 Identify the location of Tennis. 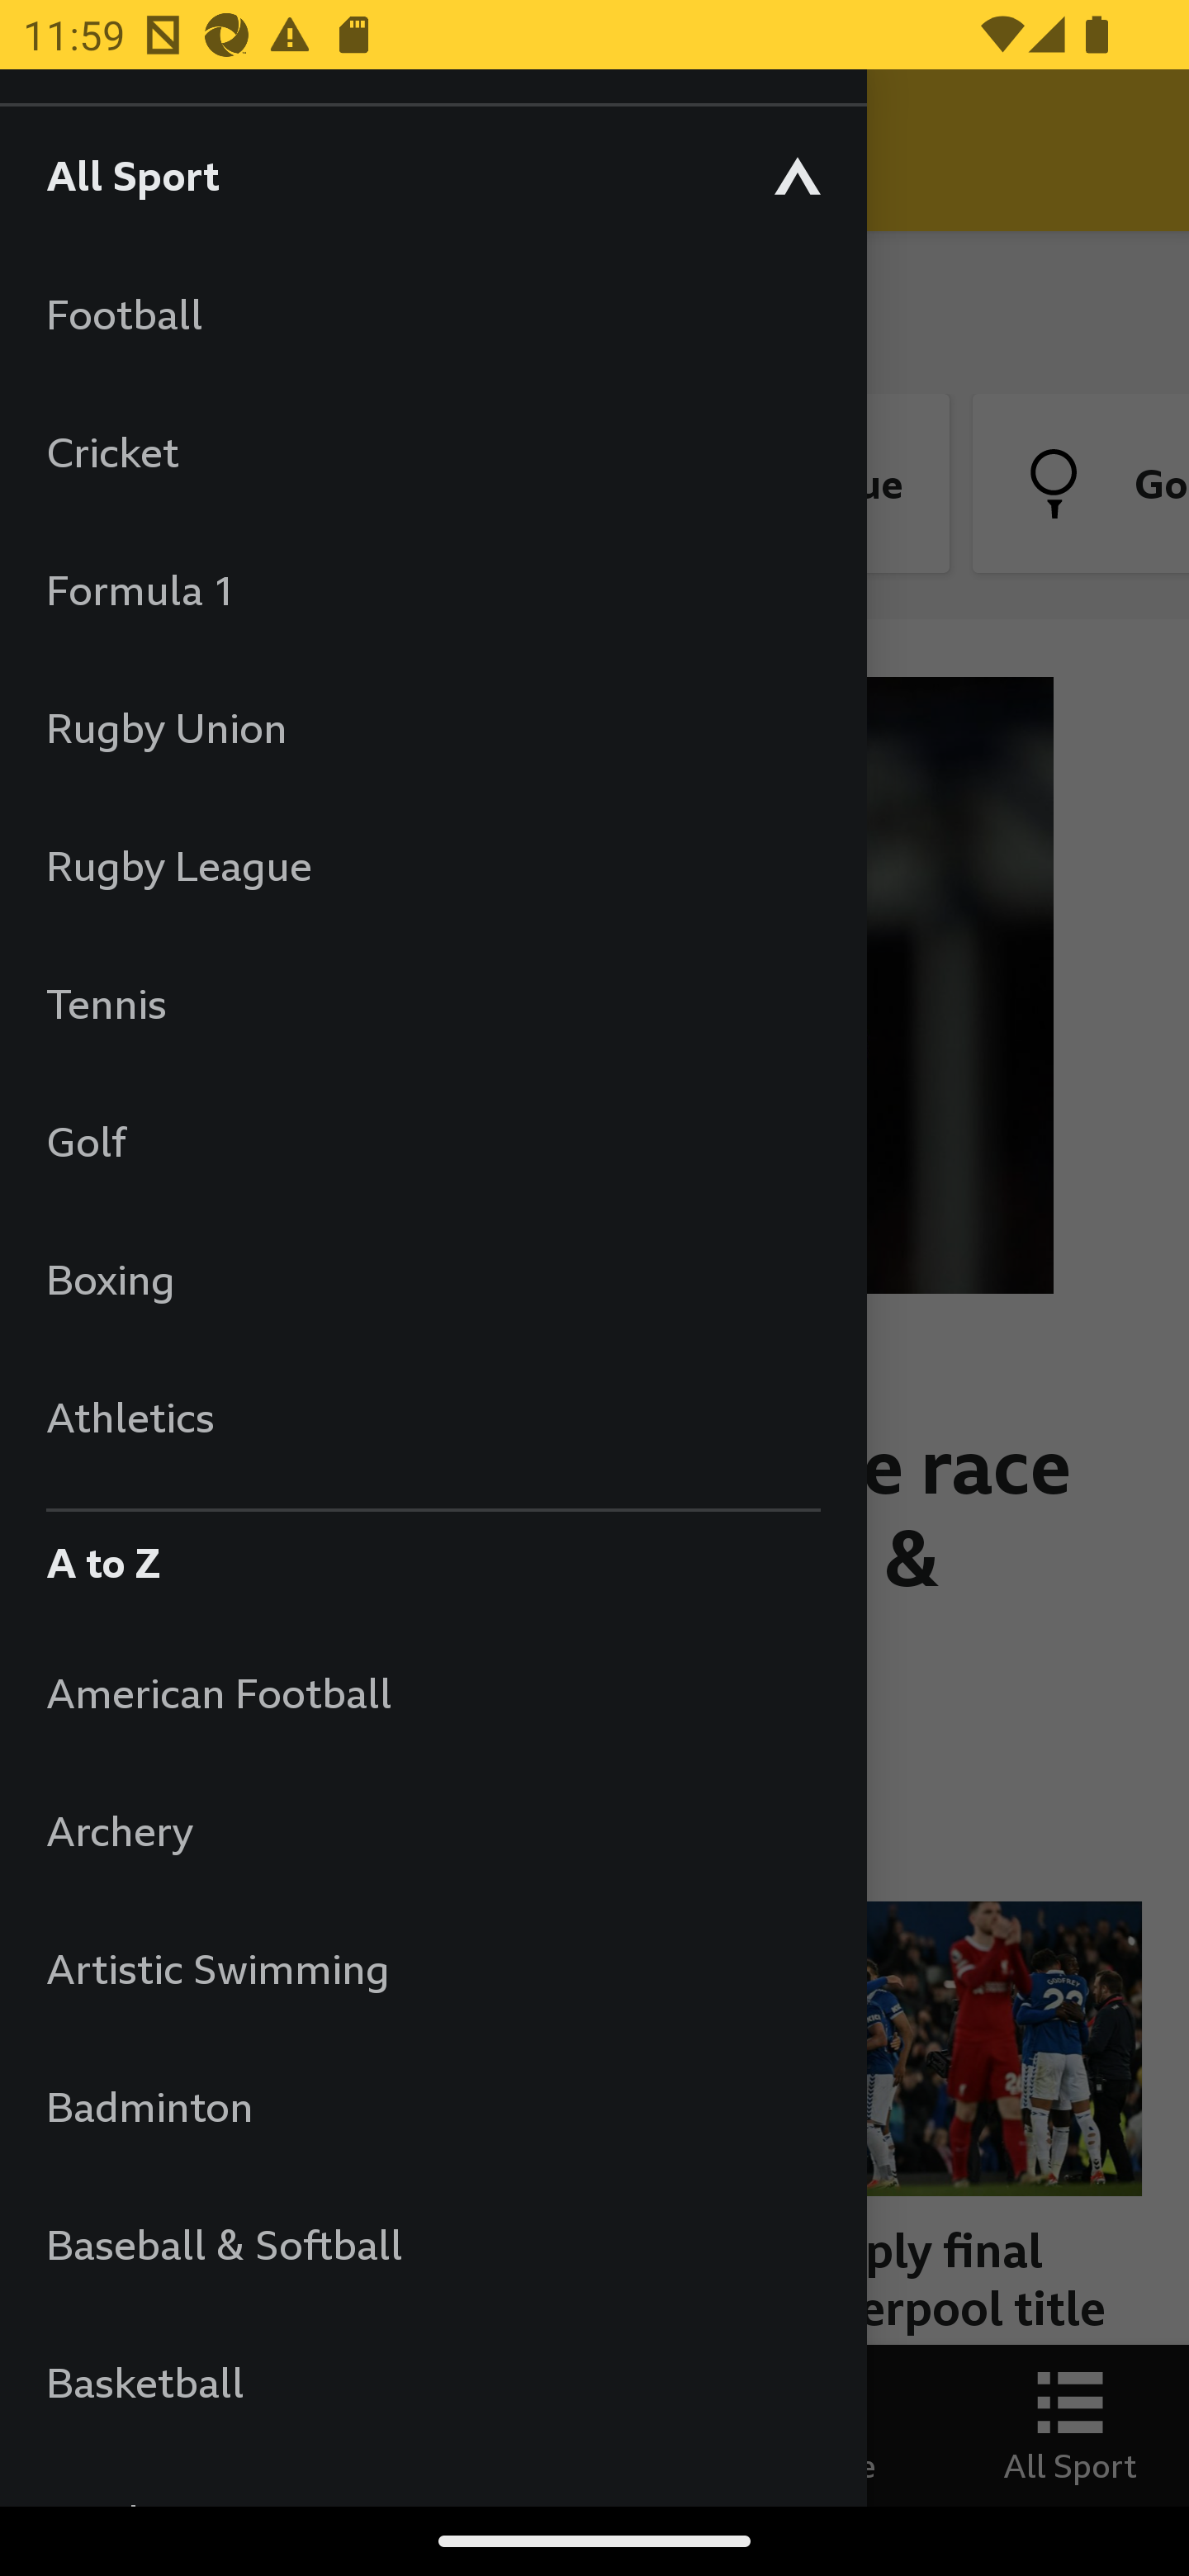
(433, 1002).